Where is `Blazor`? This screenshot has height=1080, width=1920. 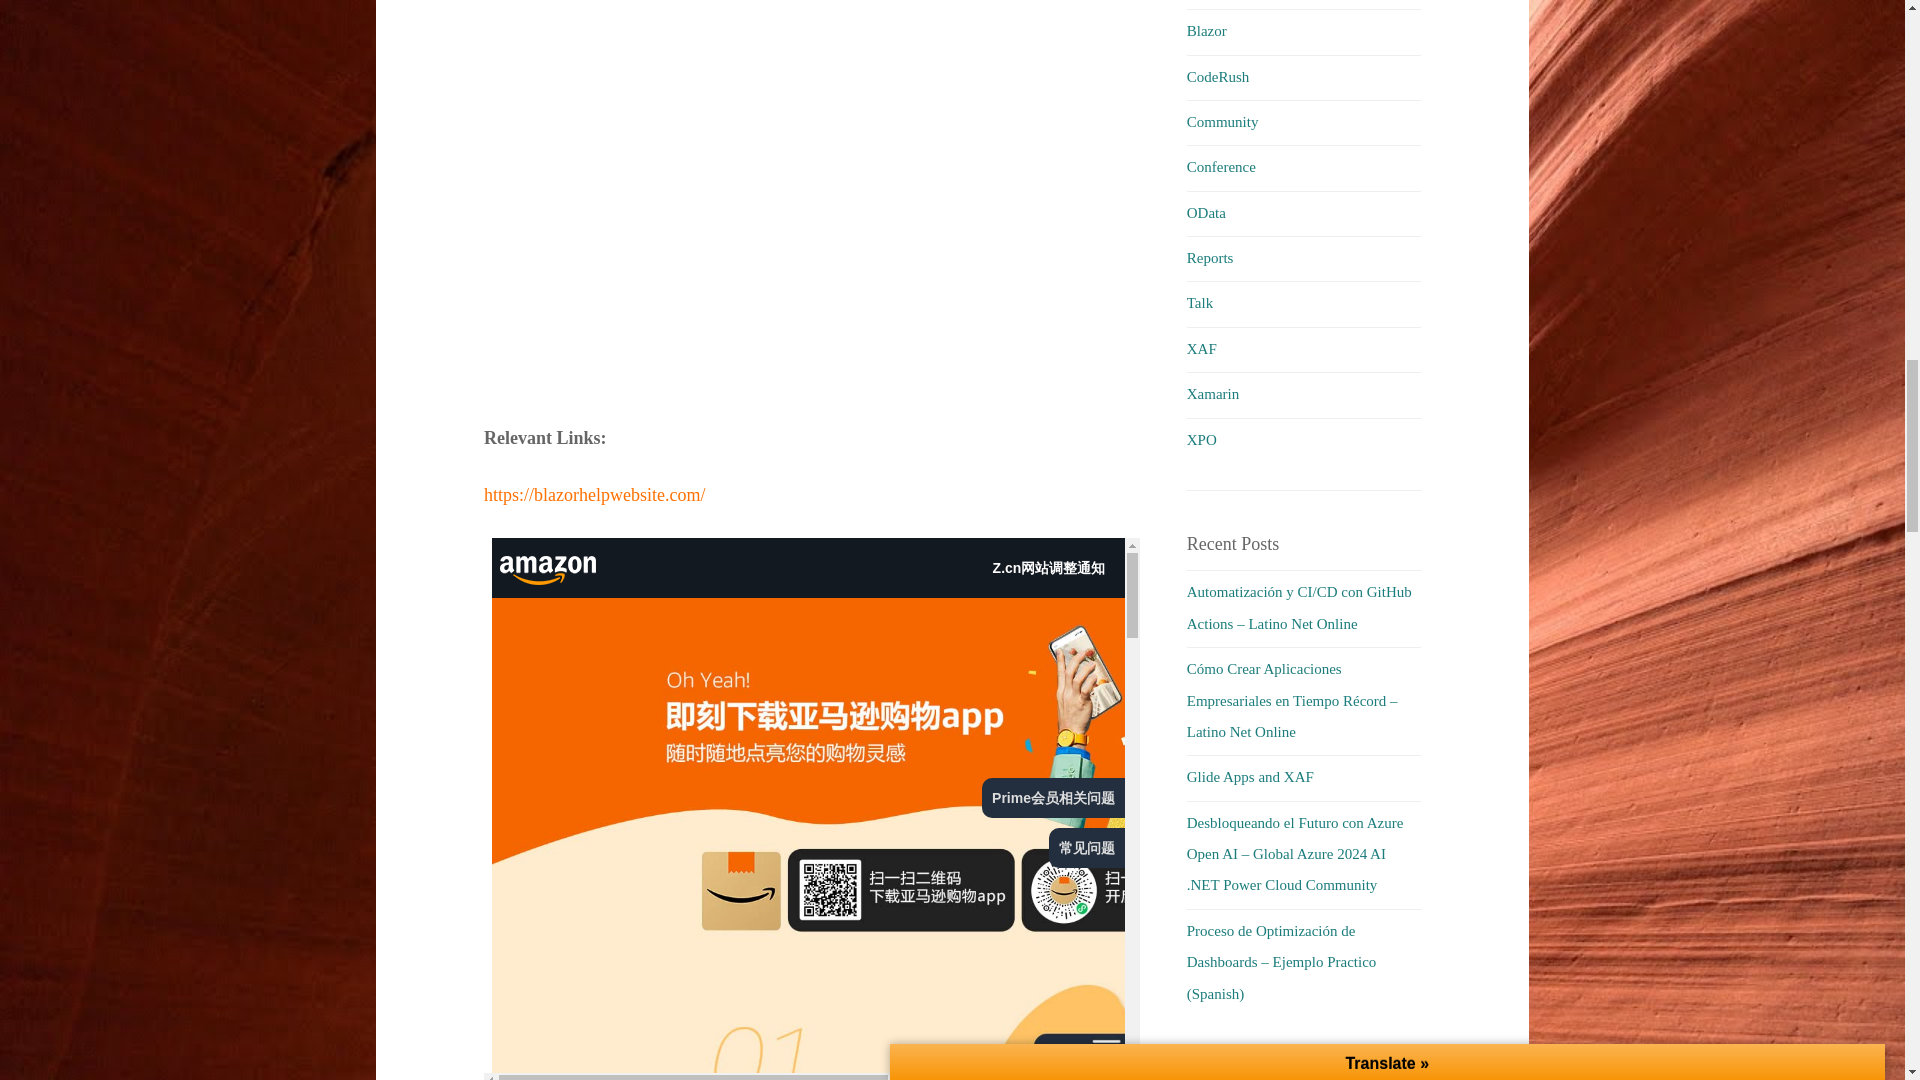 Blazor is located at coordinates (1206, 30).